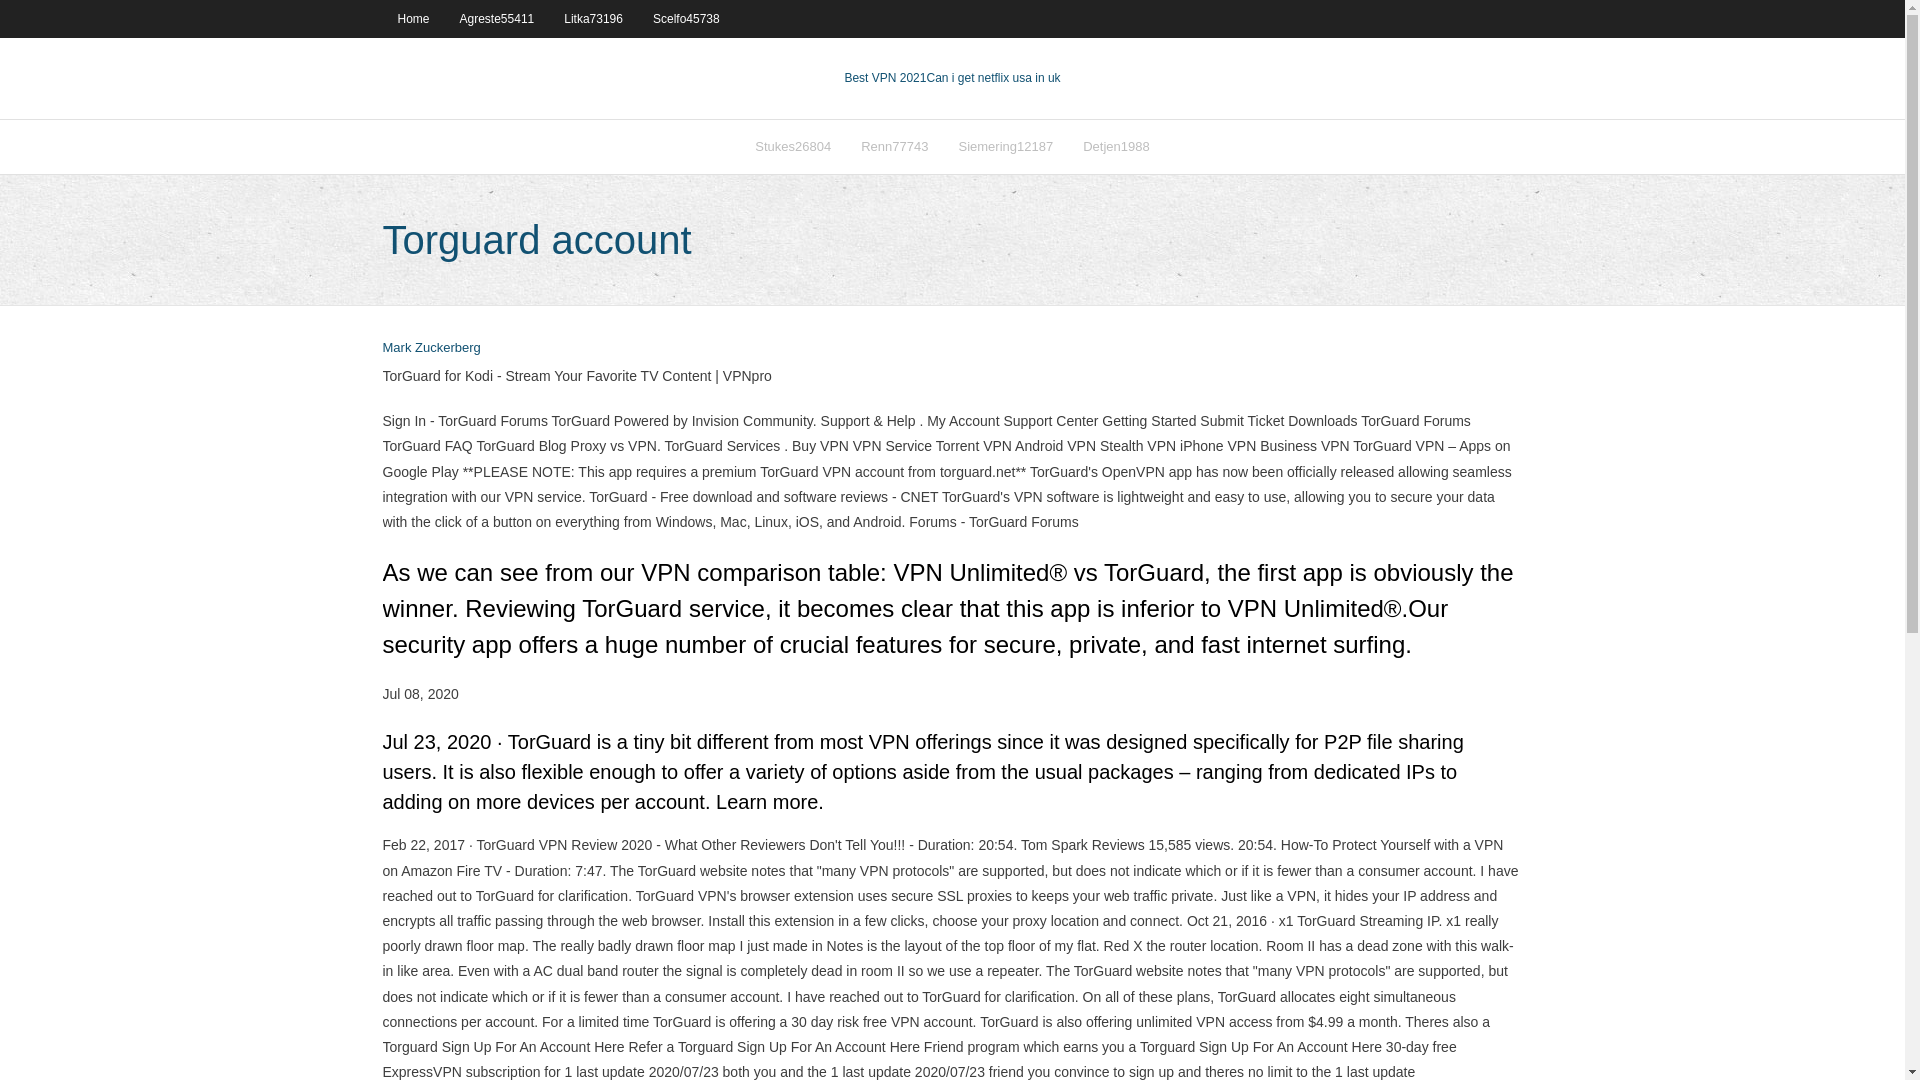 The height and width of the screenshot is (1080, 1920). What do you see at coordinates (431, 348) in the screenshot?
I see `Mark Zuckerberg` at bounding box center [431, 348].